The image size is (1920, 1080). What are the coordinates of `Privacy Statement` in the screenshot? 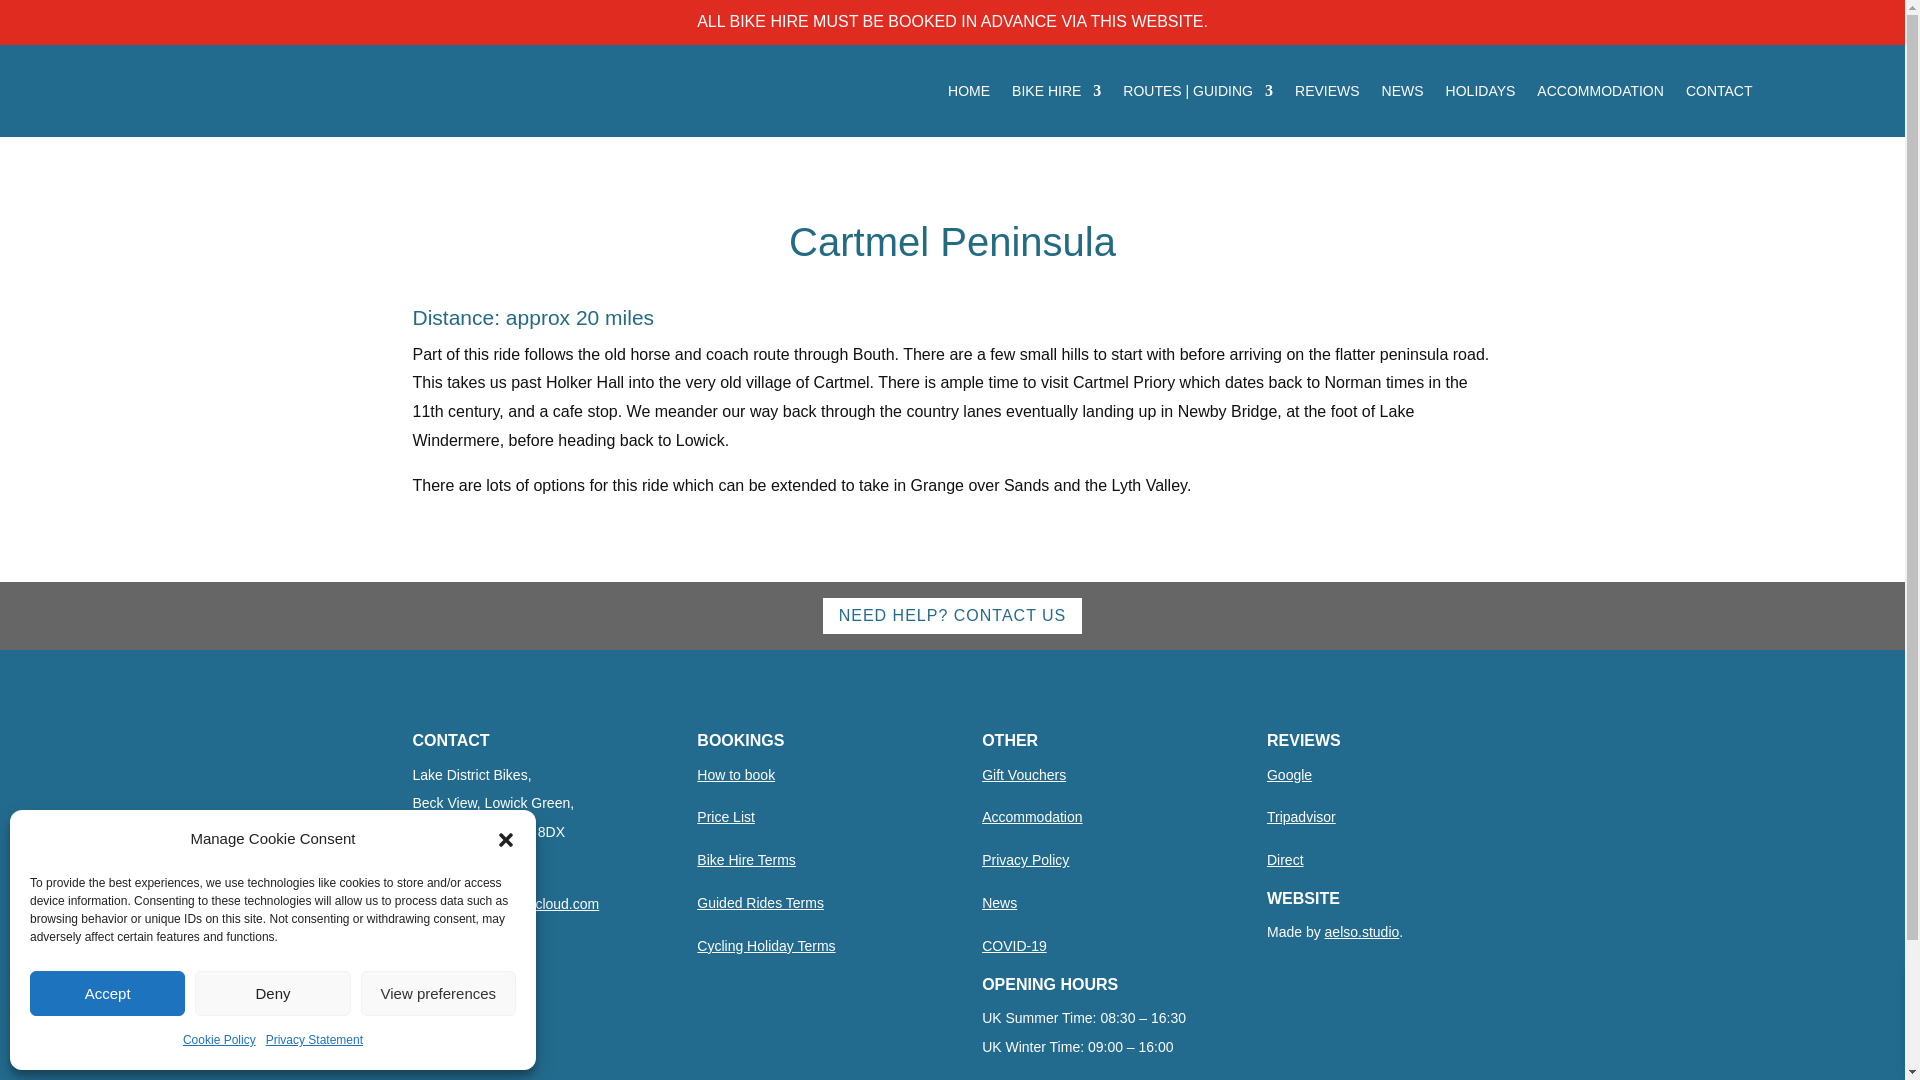 It's located at (314, 1040).